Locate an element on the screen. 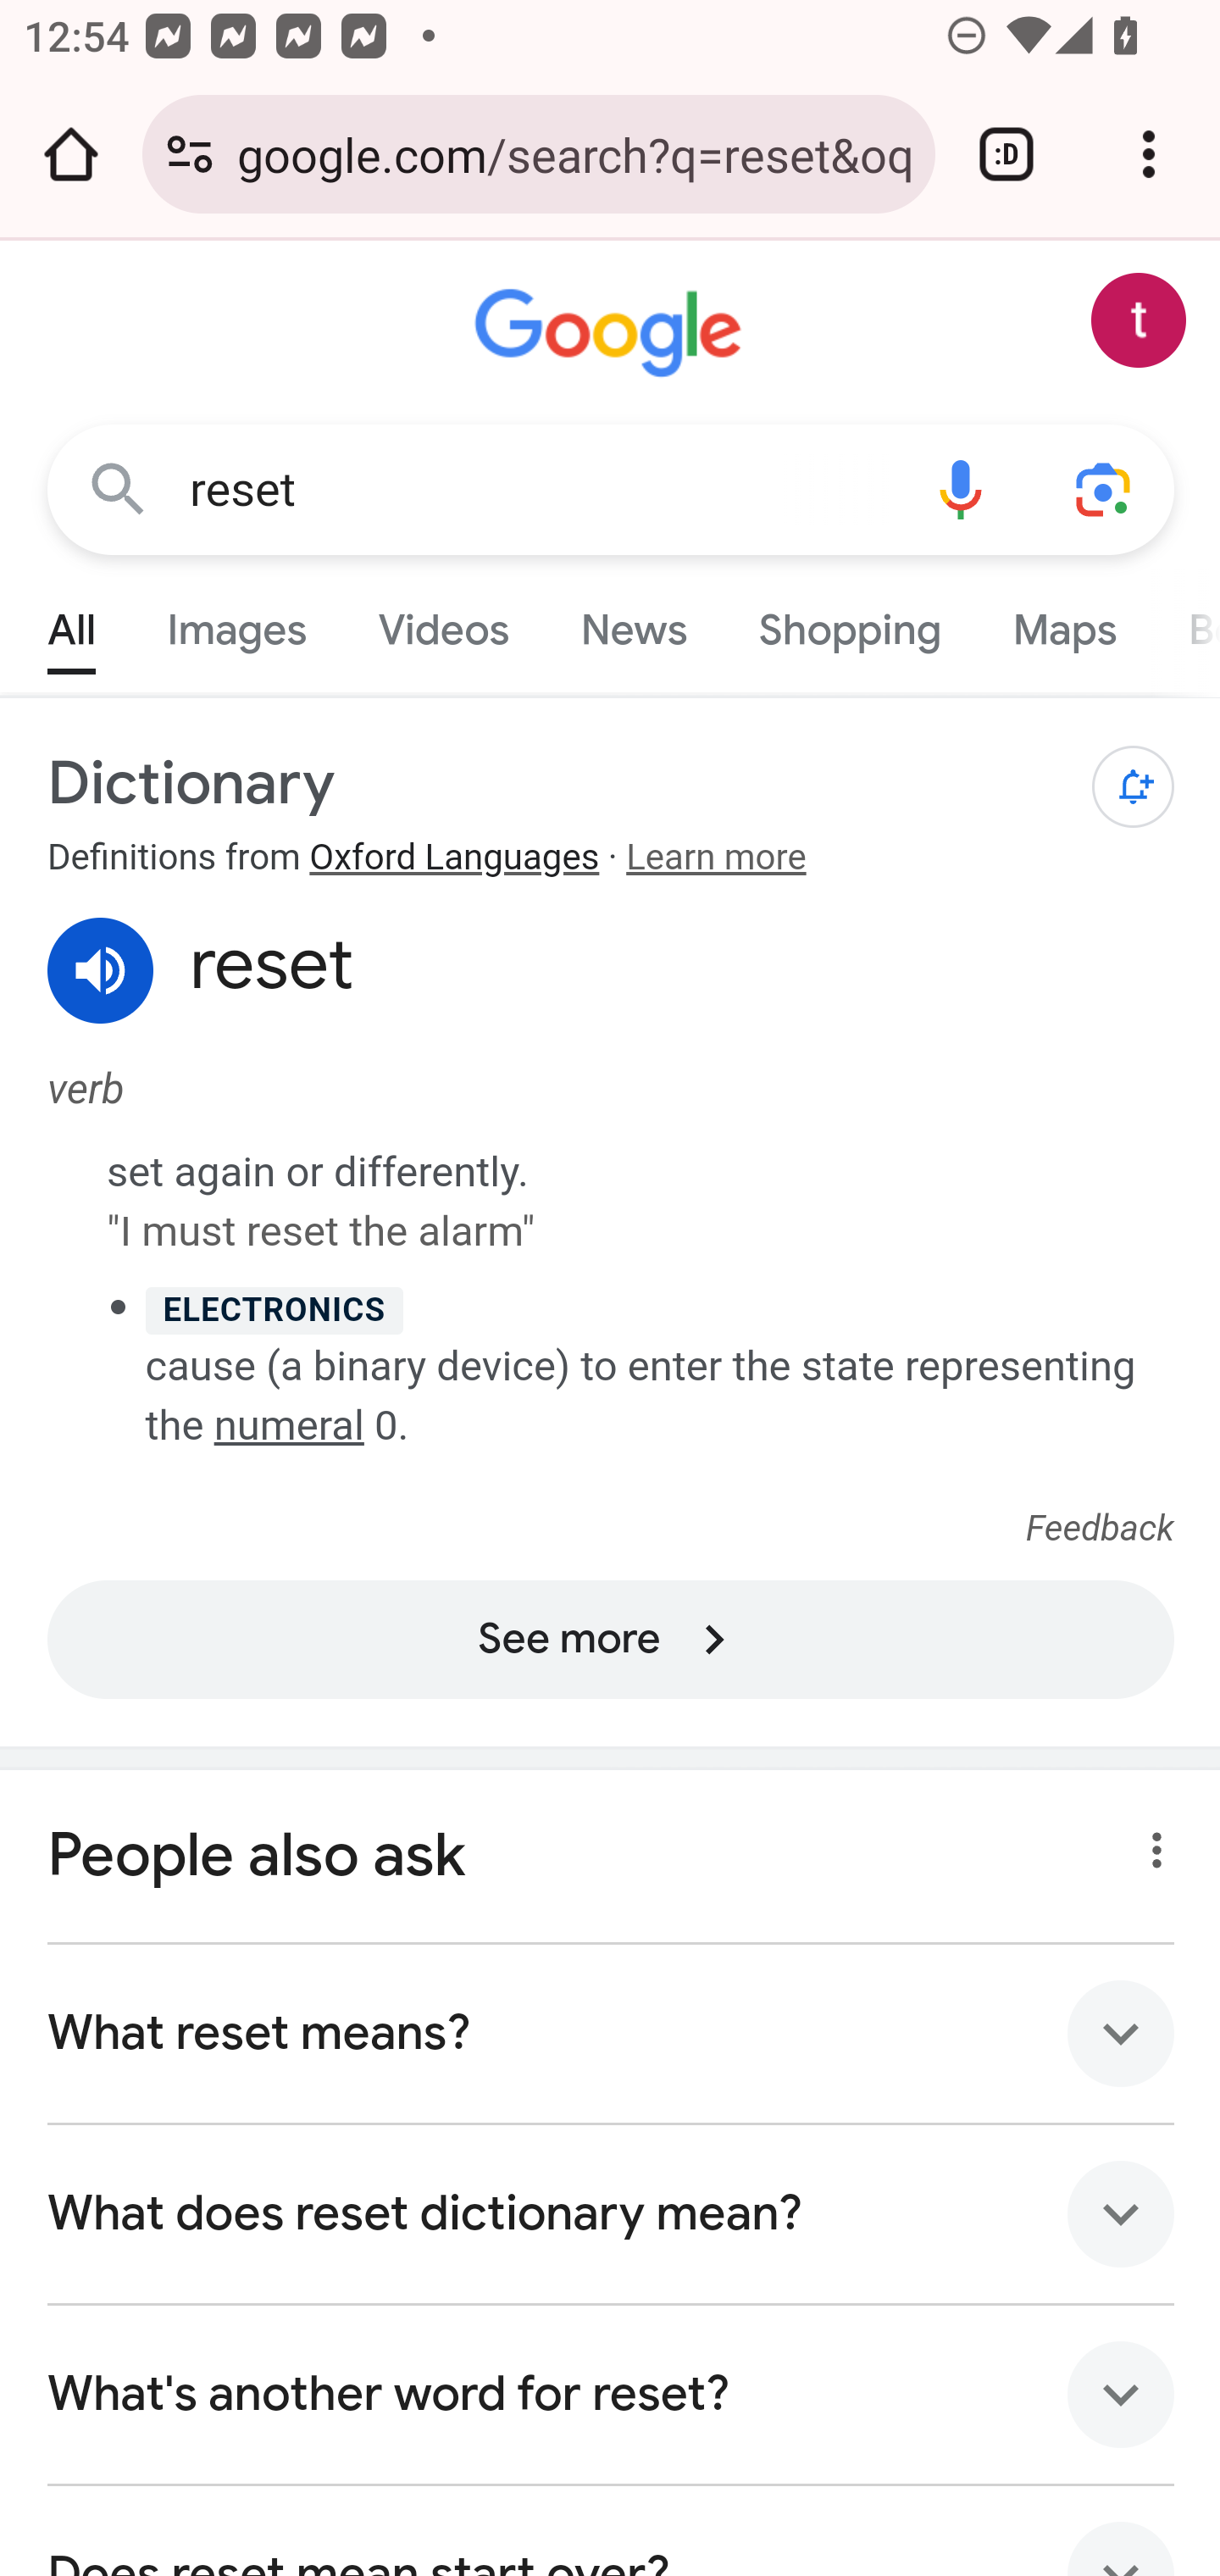 The height and width of the screenshot is (2576, 1220). Customize and control Google Chrome is located at coordinates (1149, 154).